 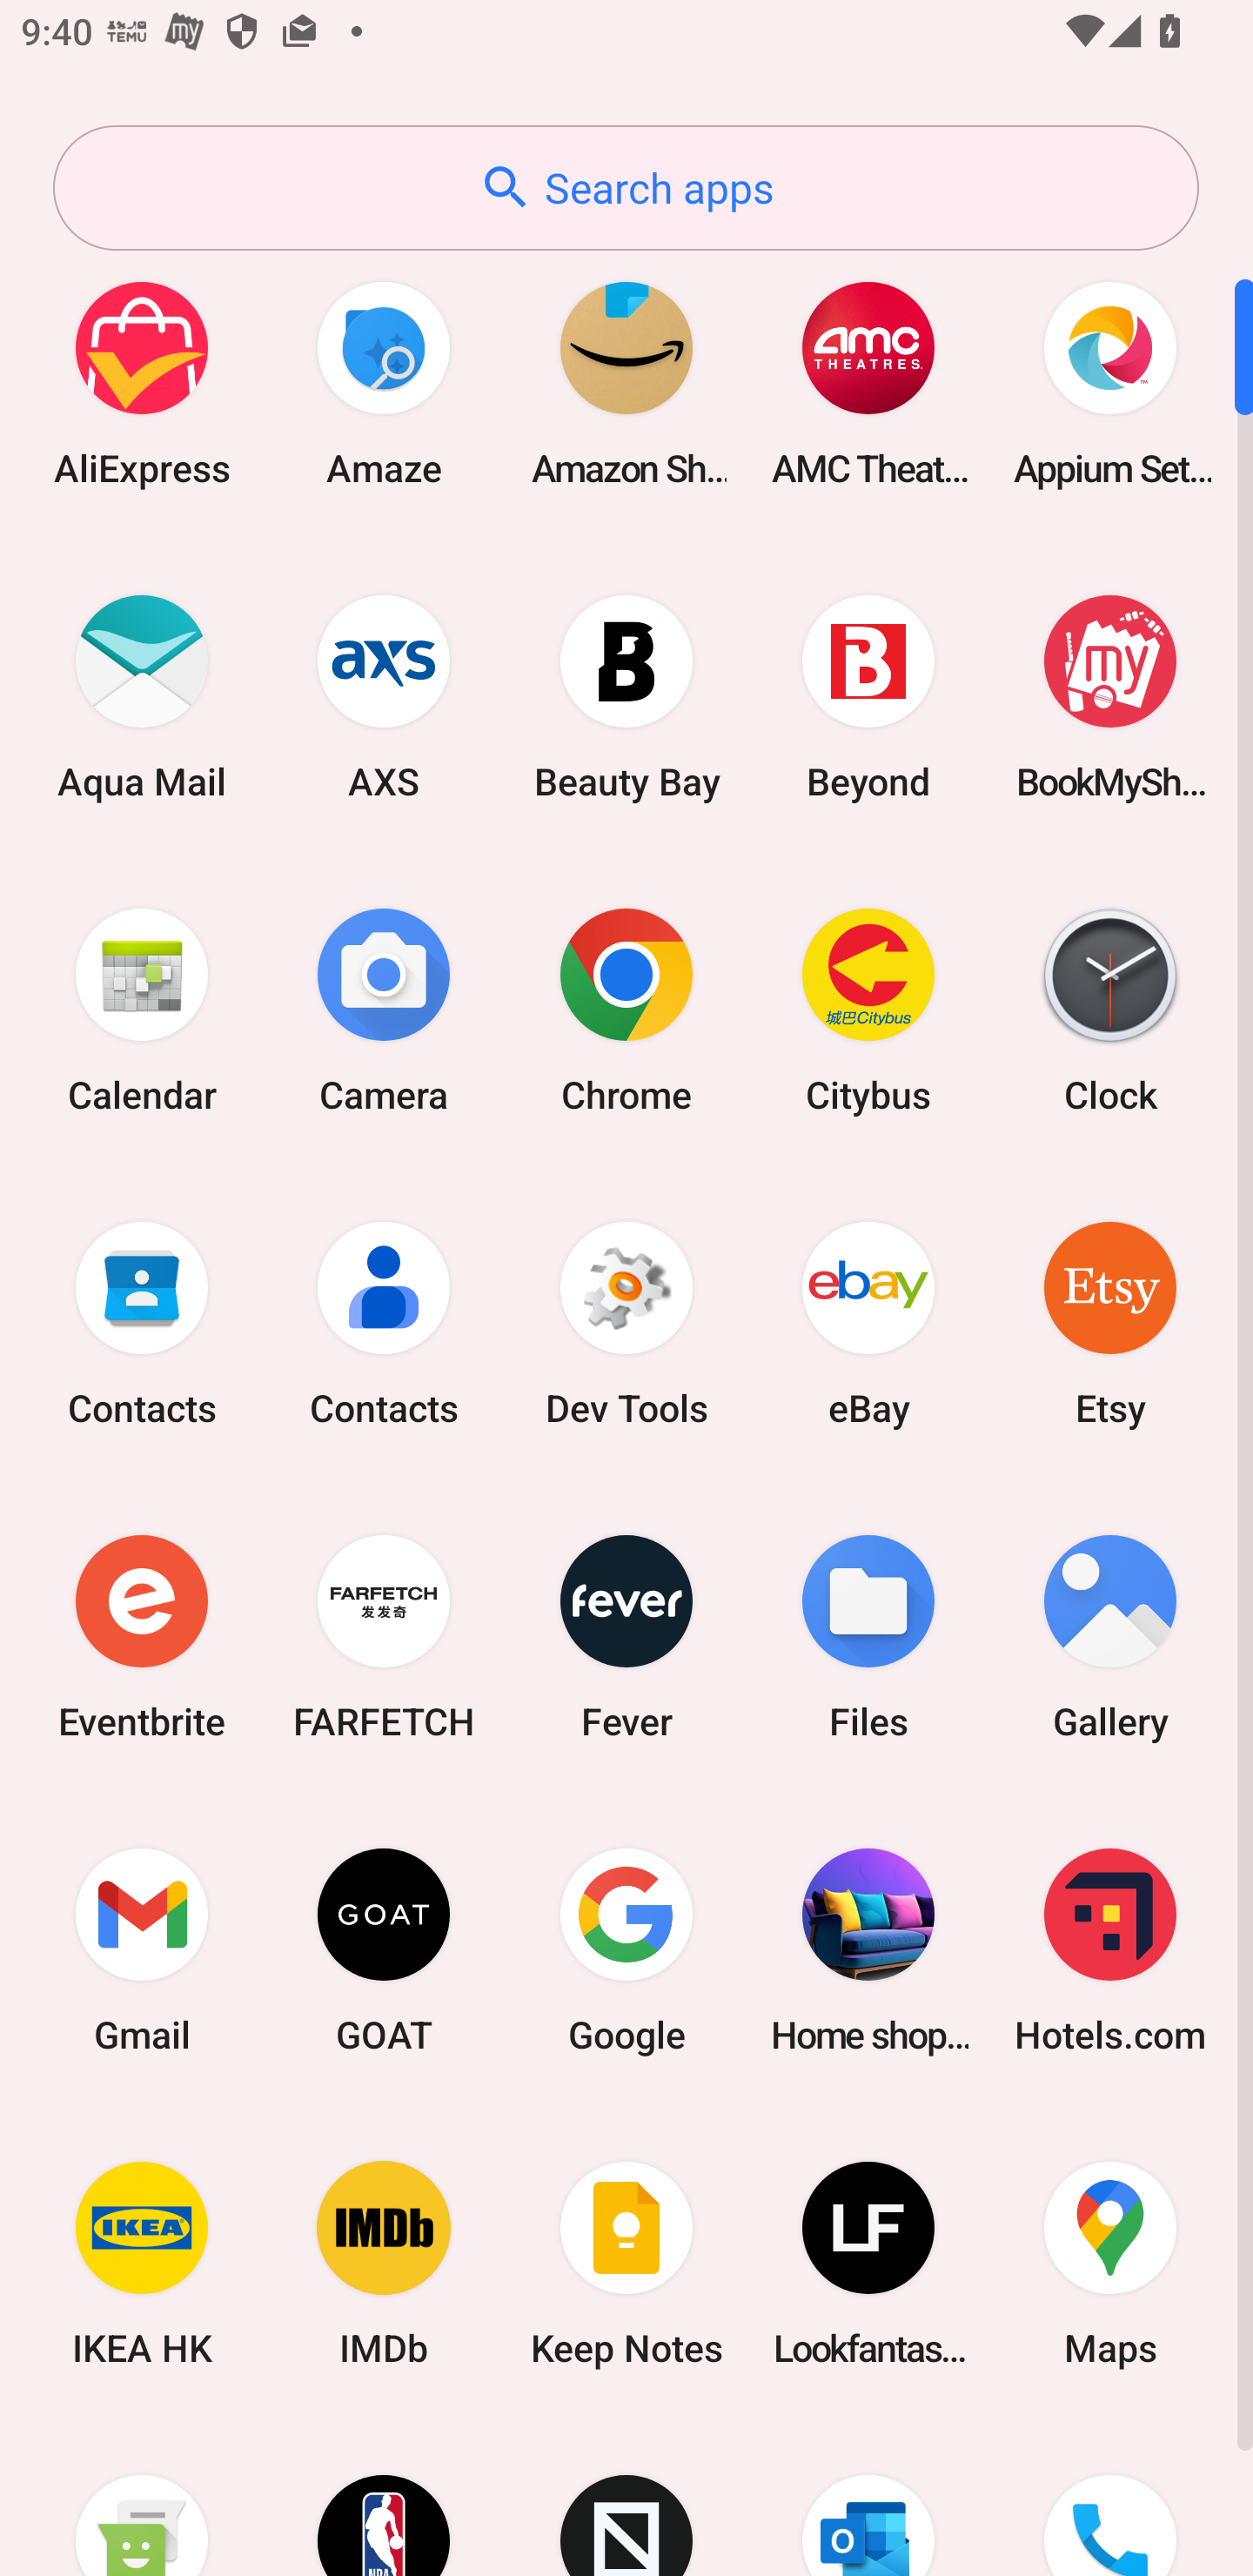 I want to click on Clock, so click(x=1110, y=1010).